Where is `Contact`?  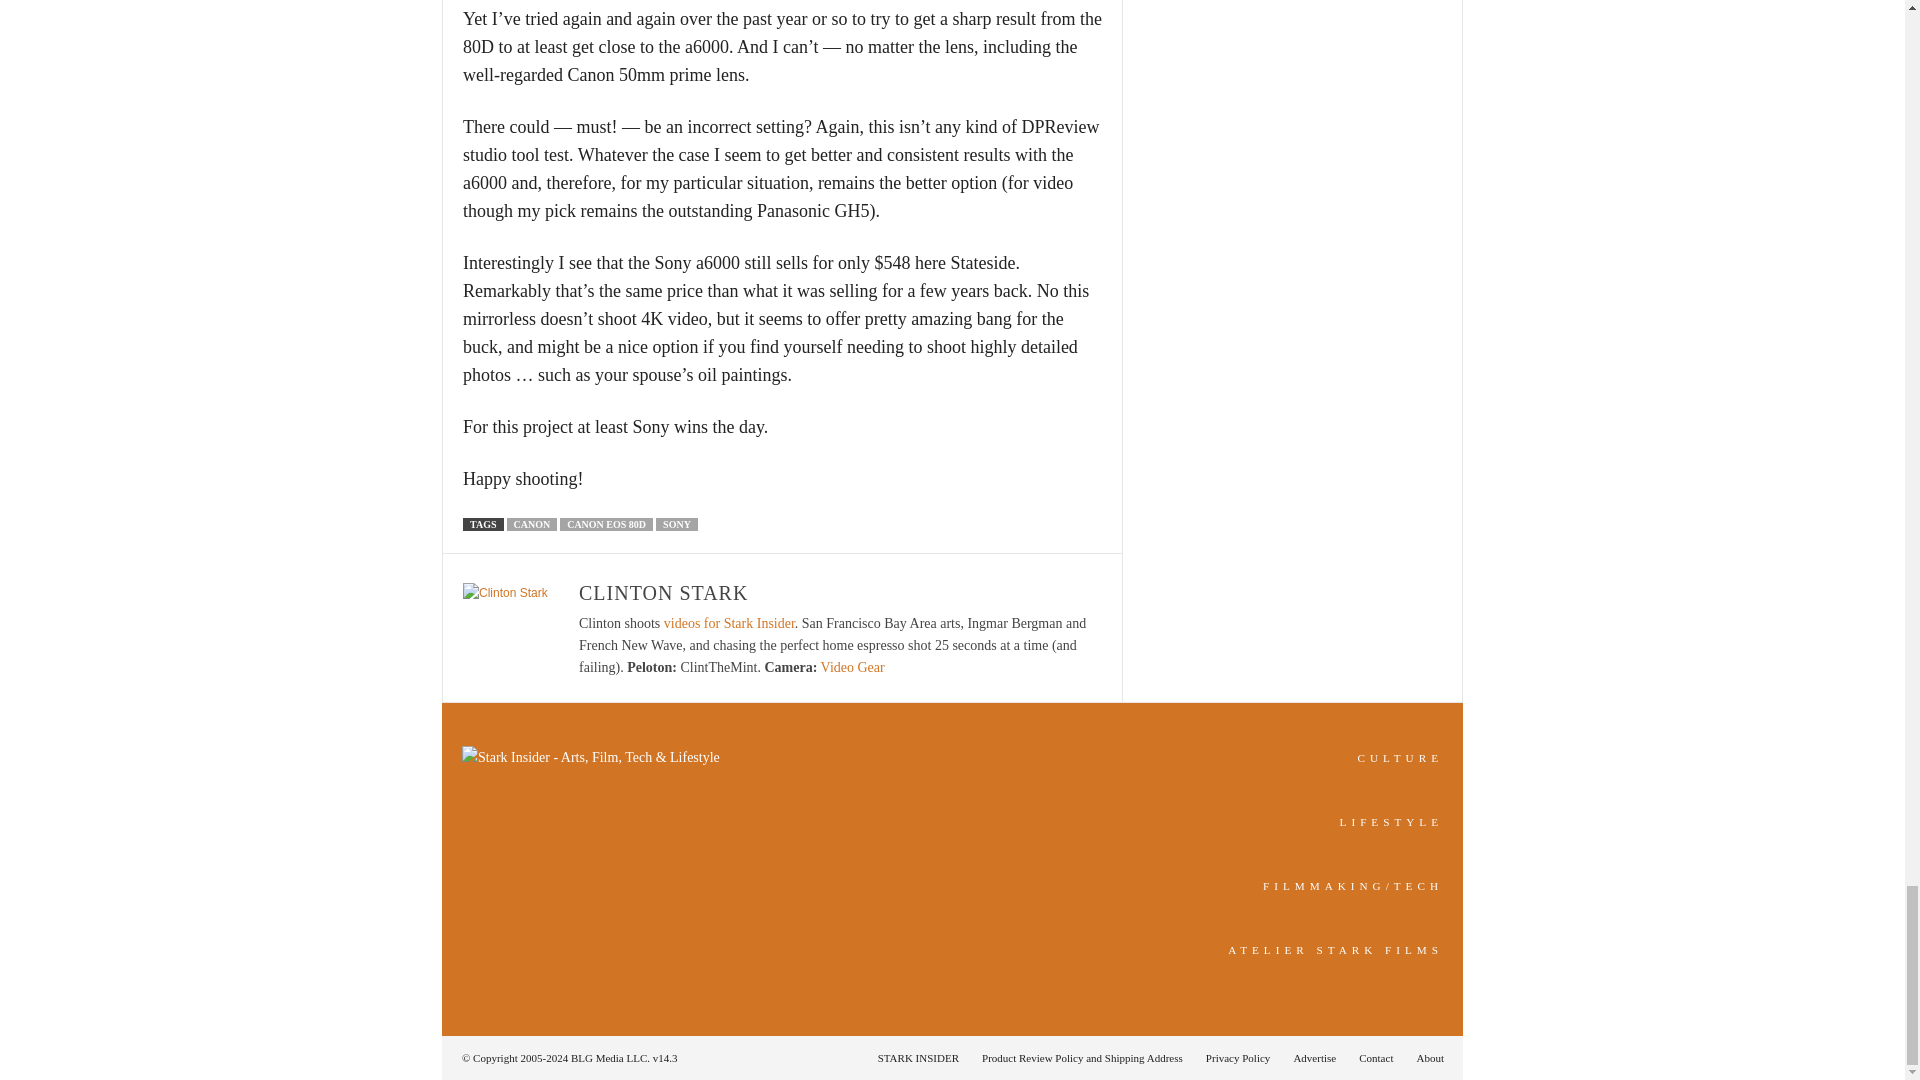 Contact is located at coordinates (1376, 1057).